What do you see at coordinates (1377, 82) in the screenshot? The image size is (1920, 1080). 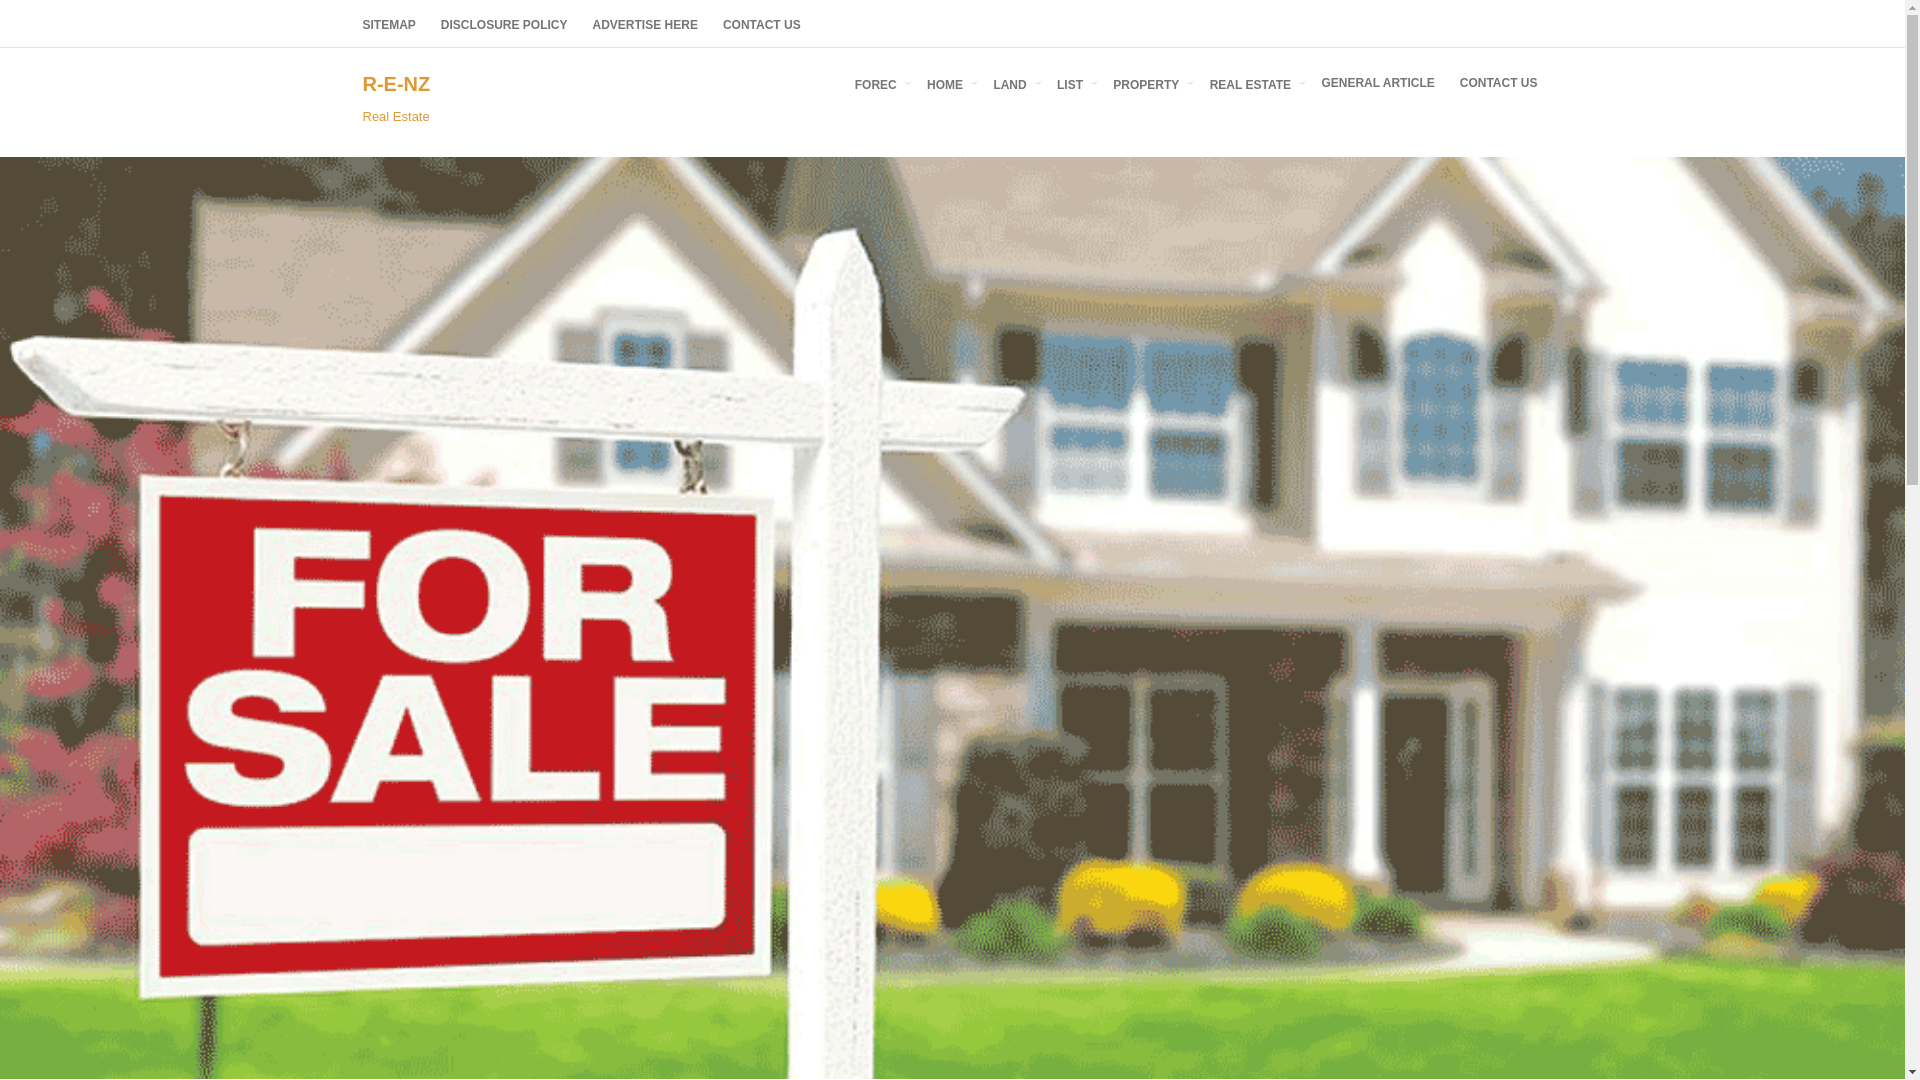 I see `GENERAL ARTICLE` at bounding box center [1377, 82].